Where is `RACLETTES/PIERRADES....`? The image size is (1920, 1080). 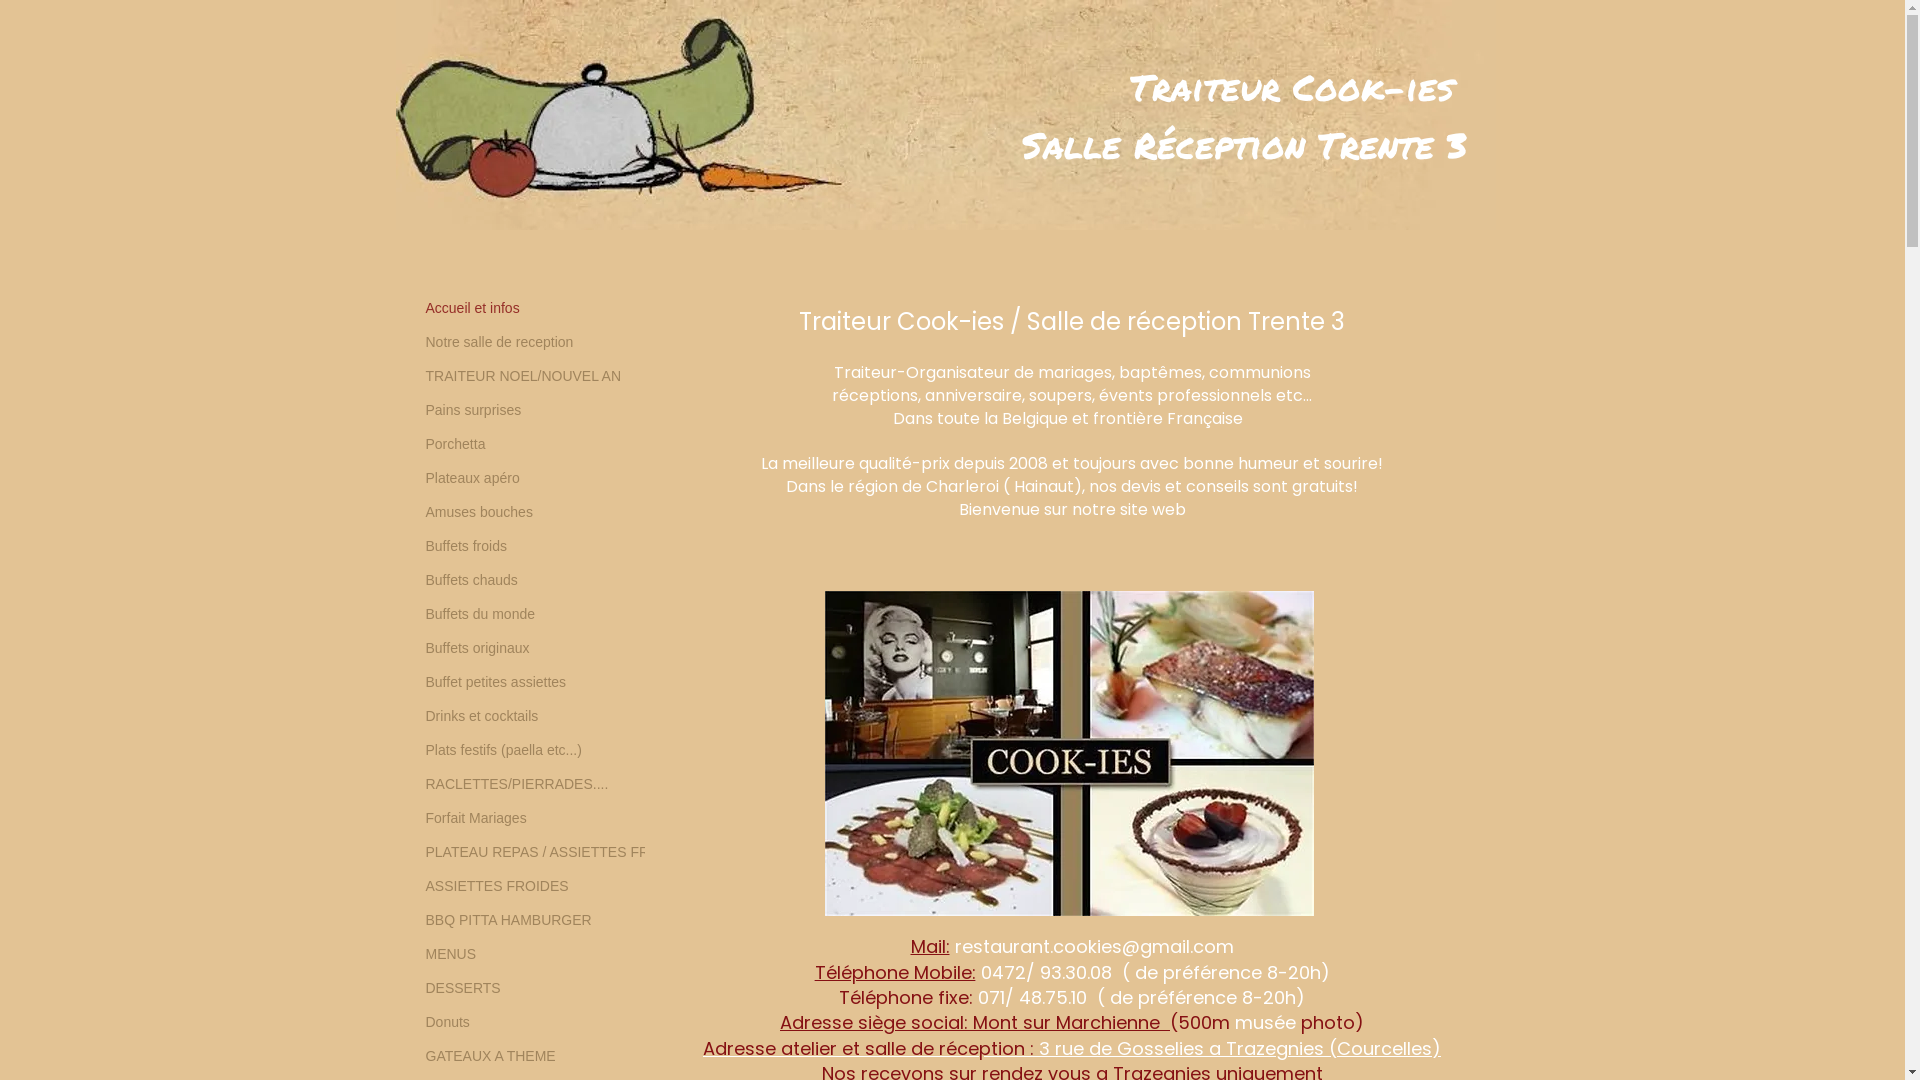
RACLETTES/PIERRADES.... is located at coordinates (518, 784).